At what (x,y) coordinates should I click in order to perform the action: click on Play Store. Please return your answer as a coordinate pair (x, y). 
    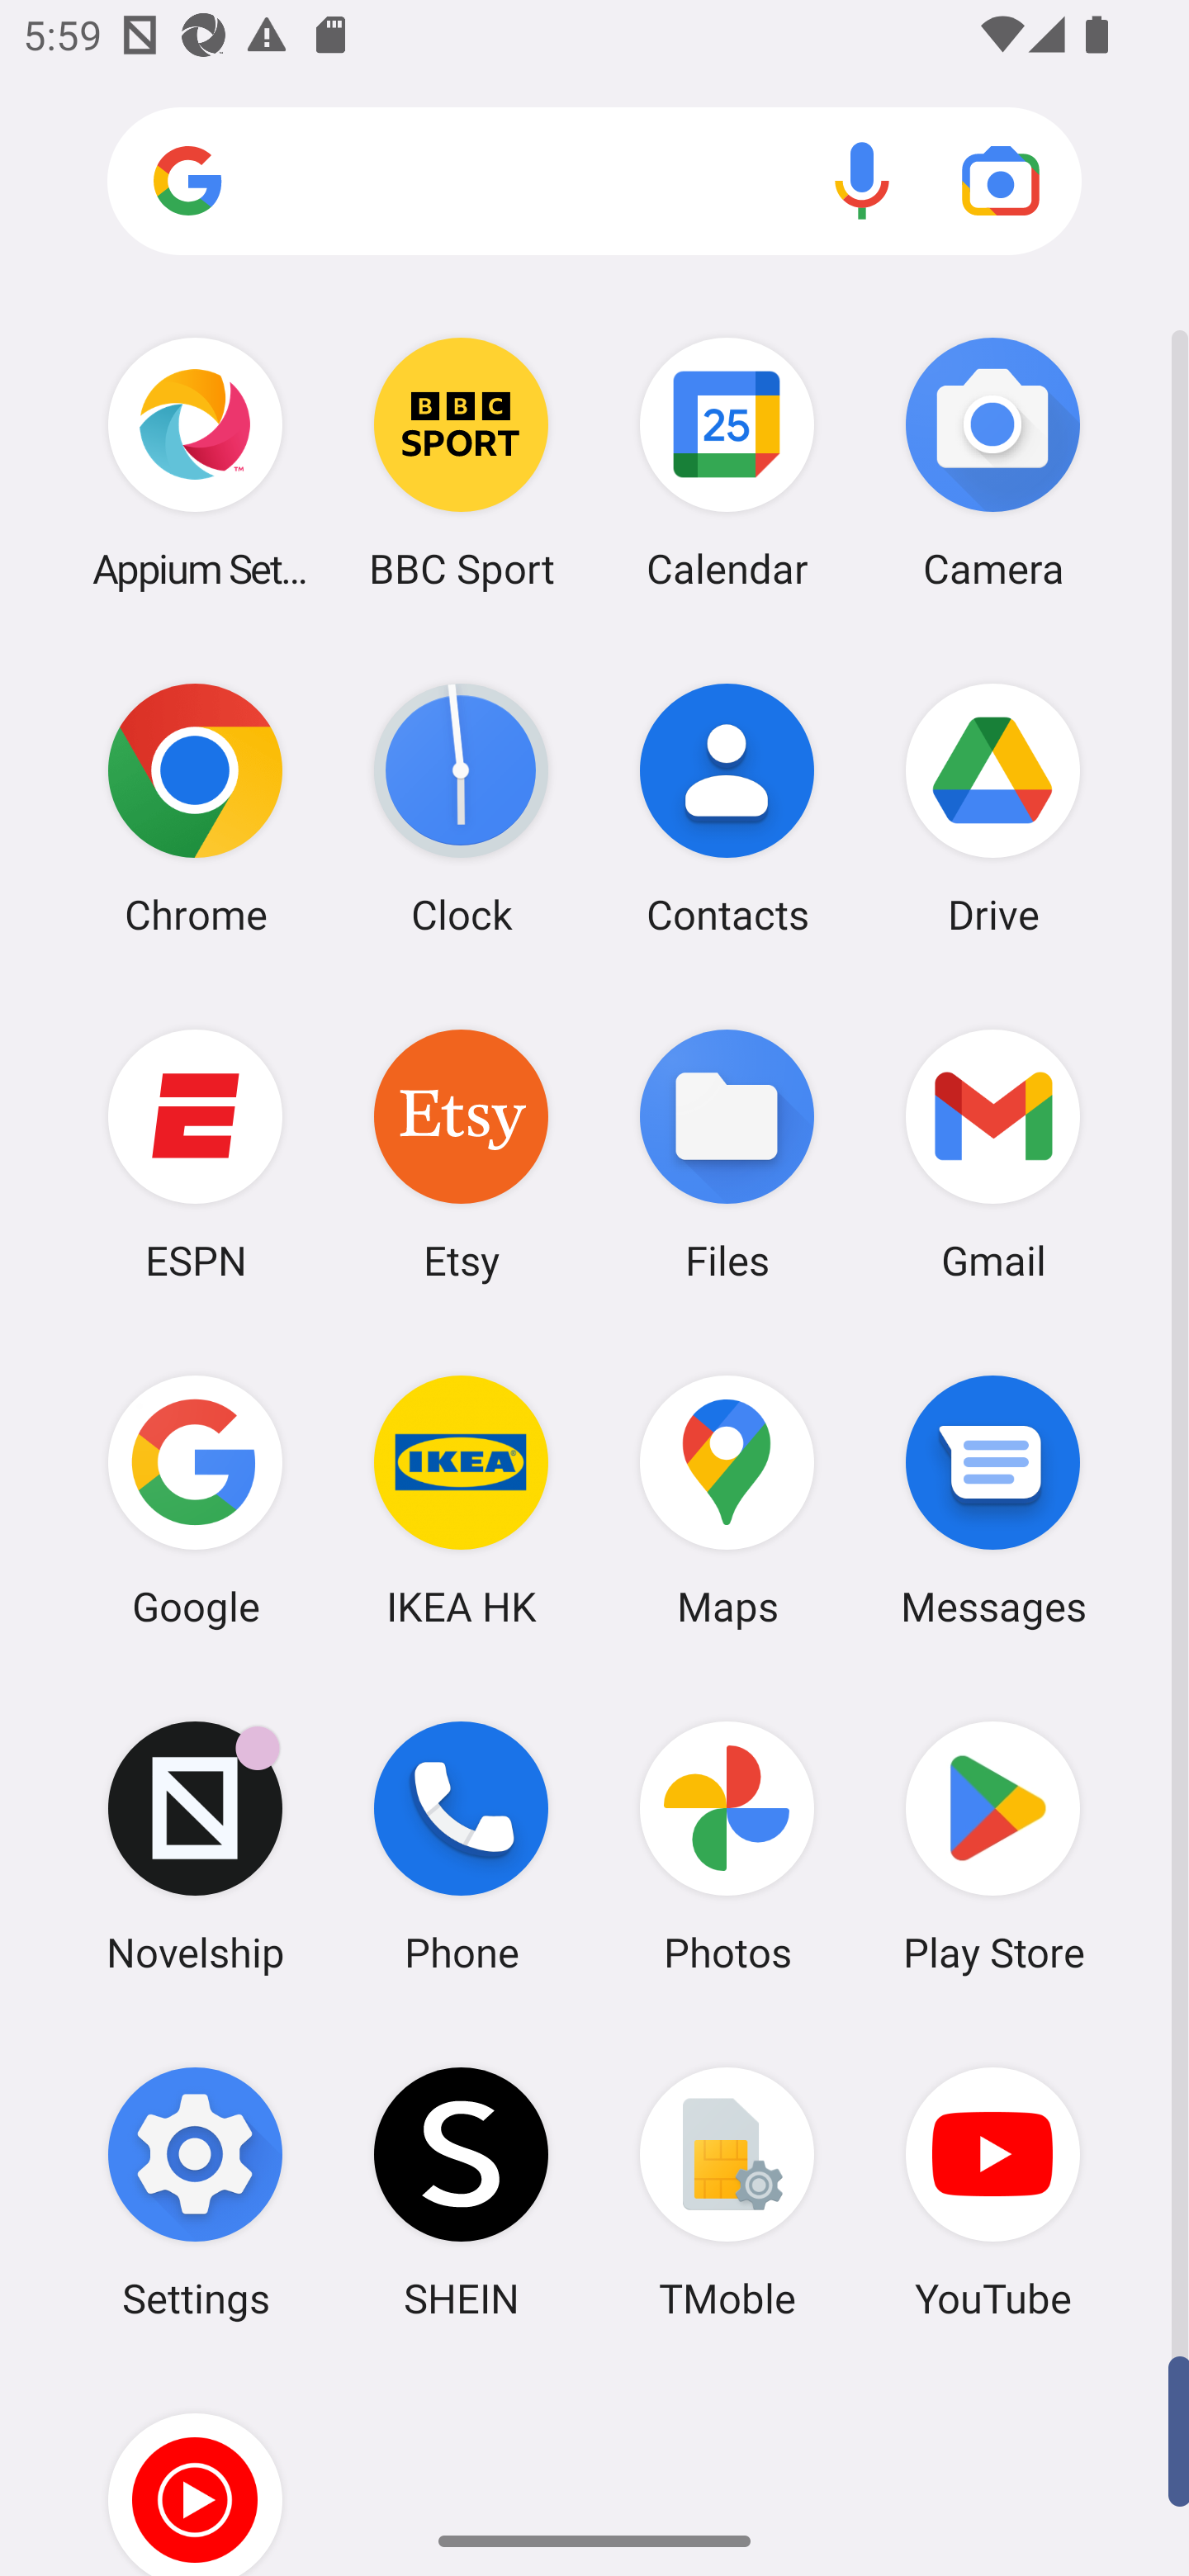
    Looking at the image, I should click on (992, 1847).